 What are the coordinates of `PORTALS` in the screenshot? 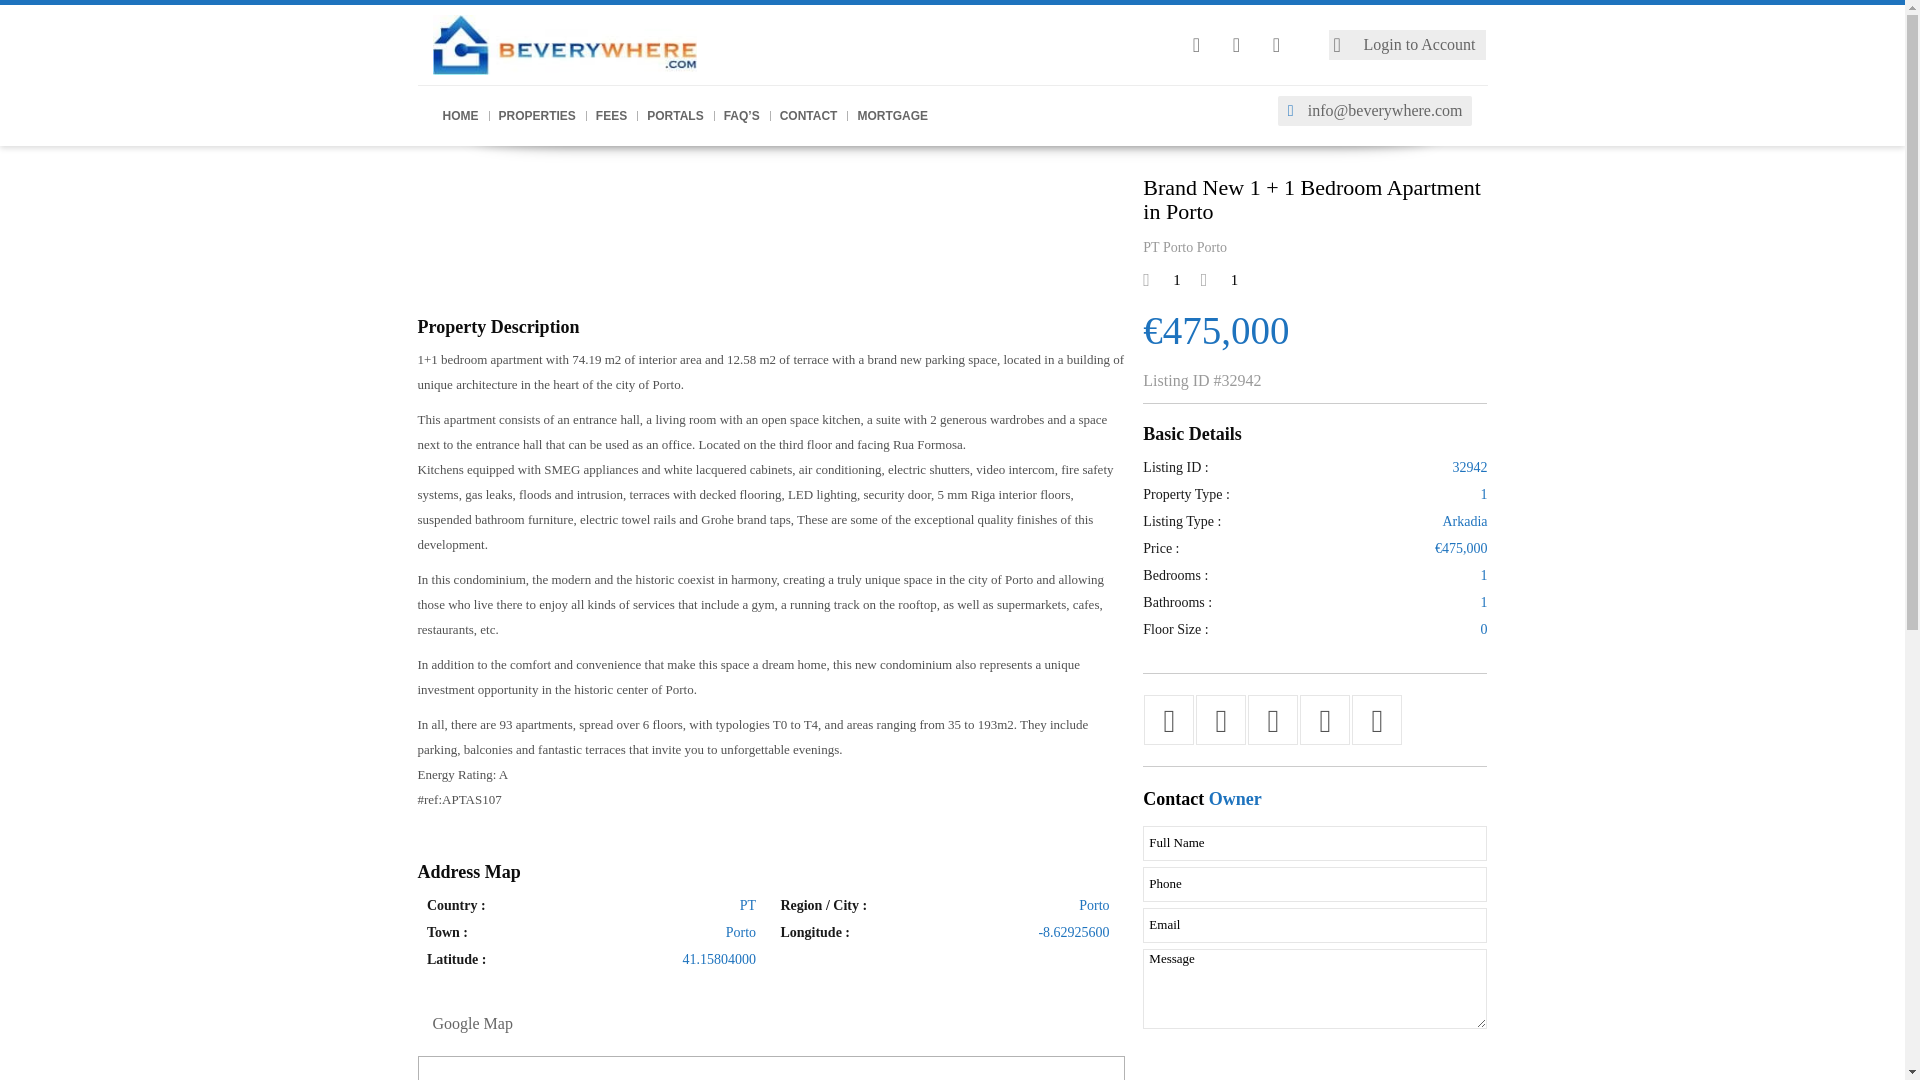 It's located at (674, 116).